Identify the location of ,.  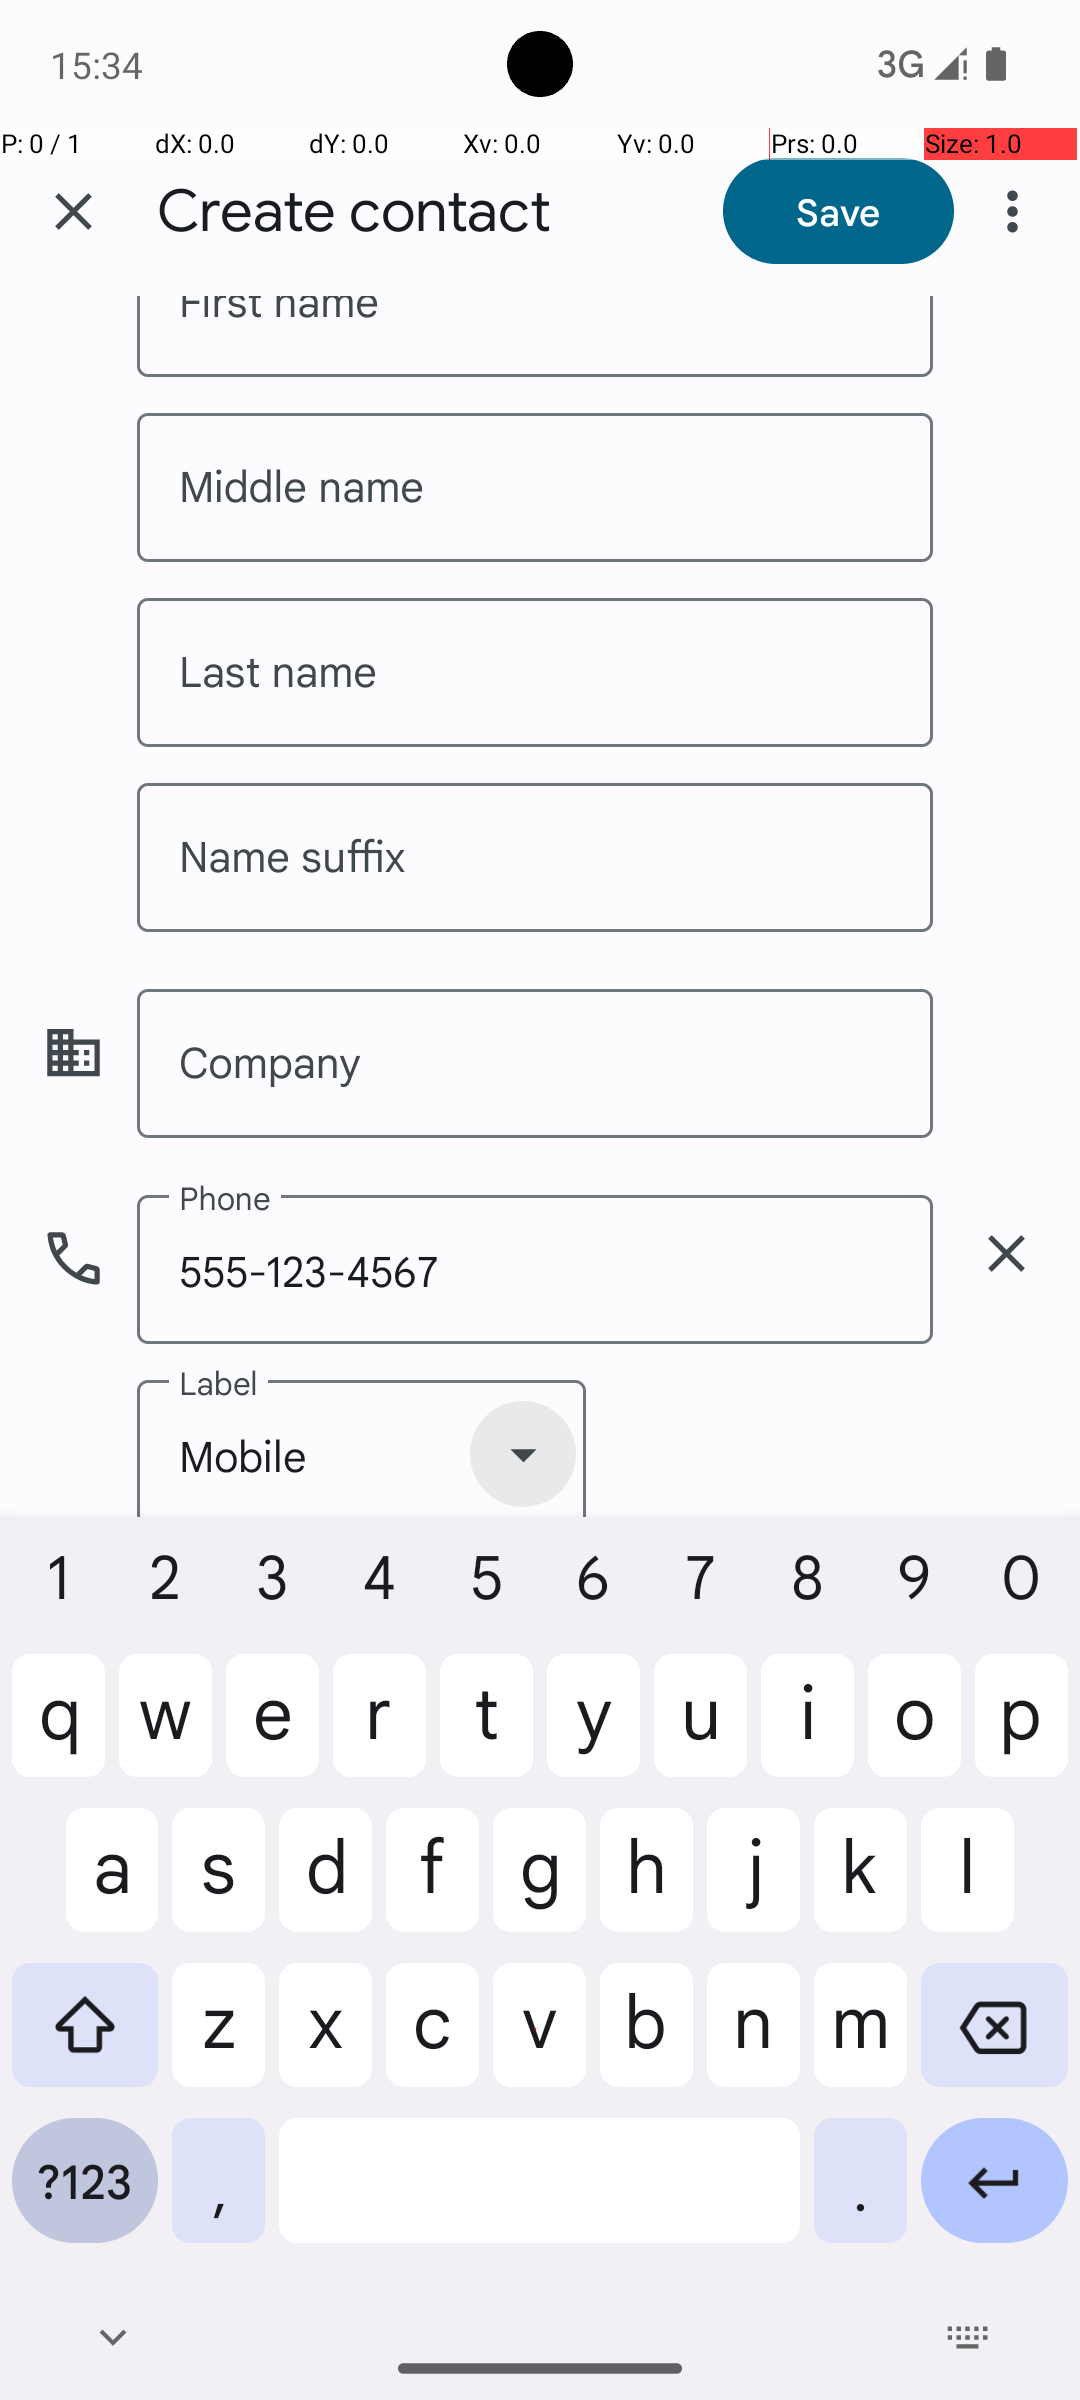
(218, 2196).